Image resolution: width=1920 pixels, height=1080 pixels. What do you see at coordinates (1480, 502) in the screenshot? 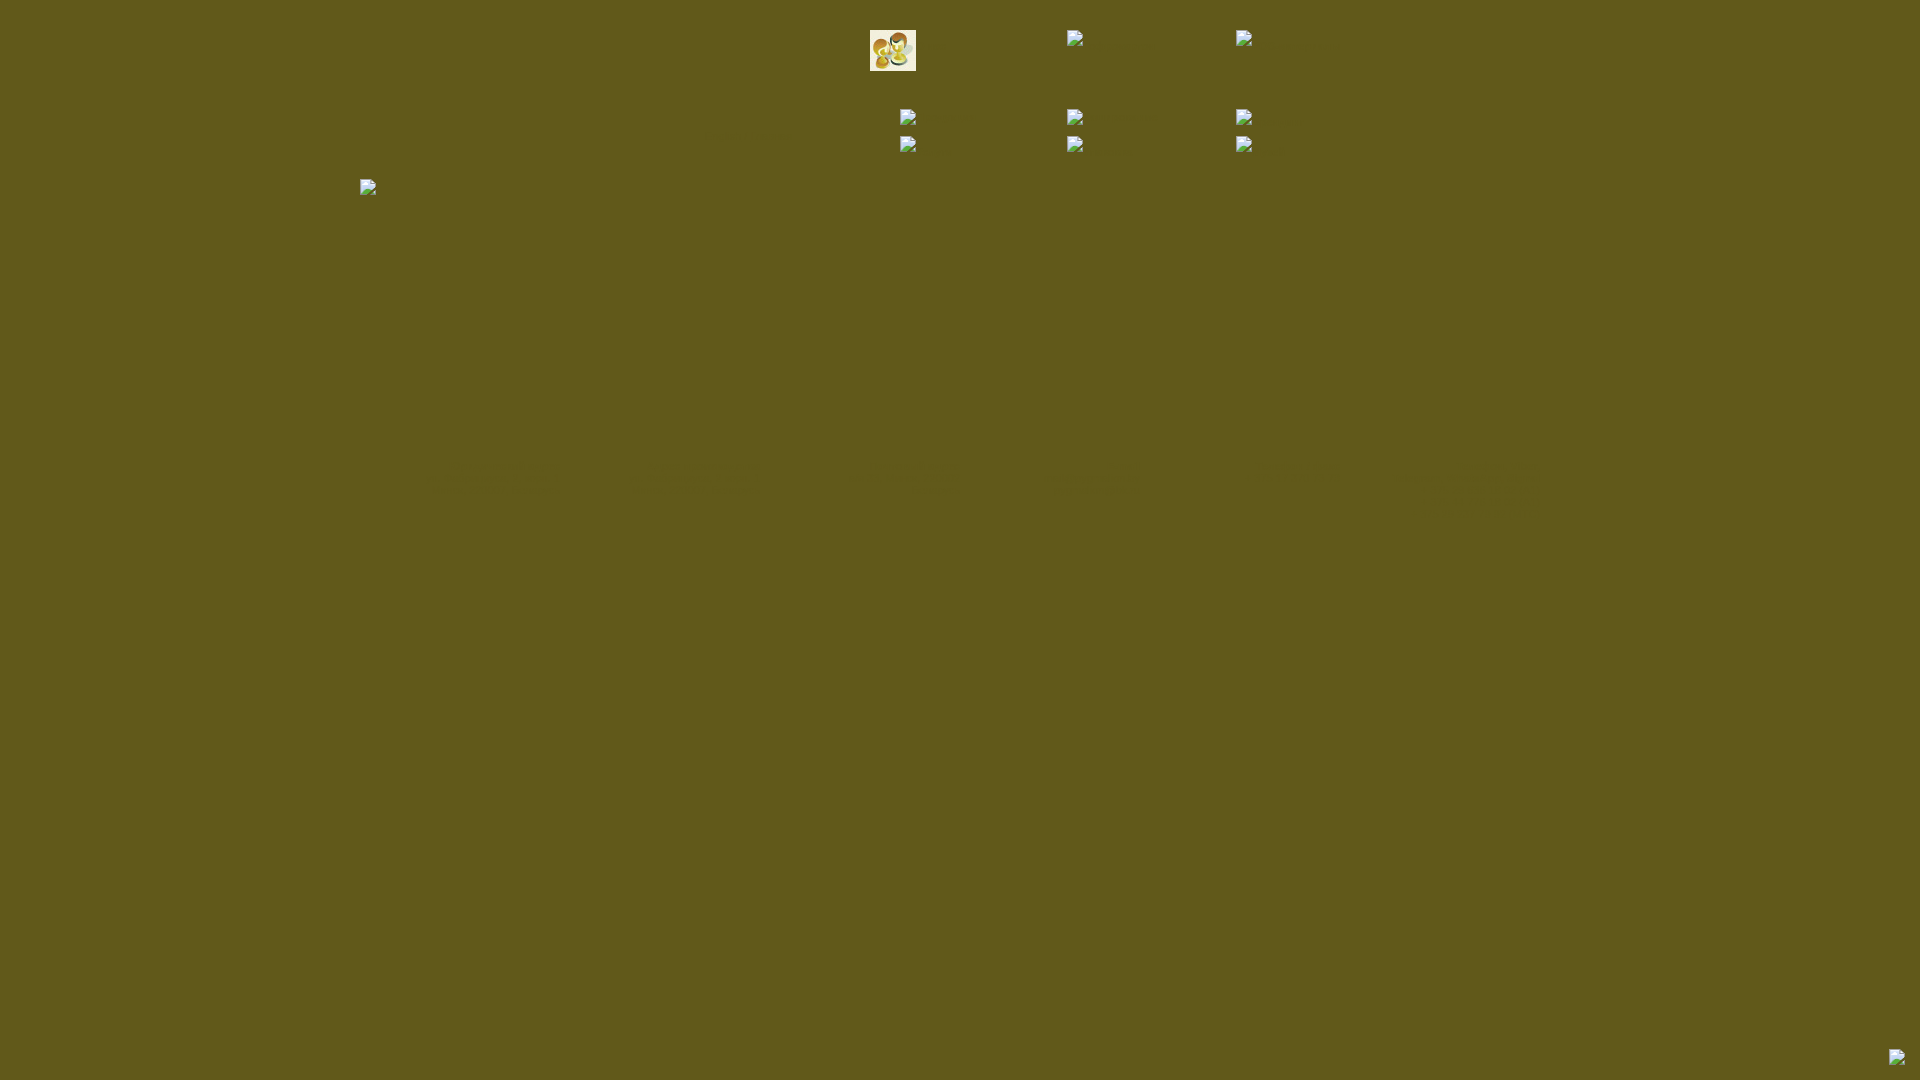
I see `+ 375 44 776 18 02 (A1)` at bounding box center [1480, 502].